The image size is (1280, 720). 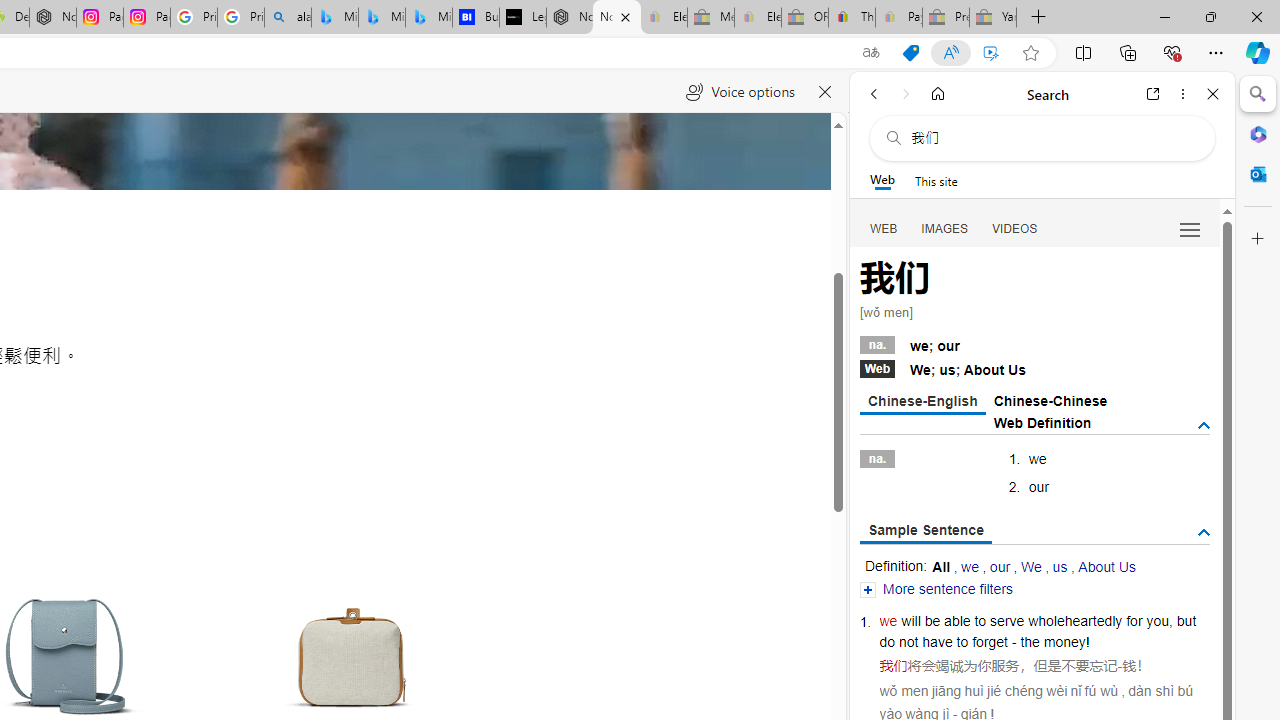 I want to click on our, so click(x=1000, y=566).